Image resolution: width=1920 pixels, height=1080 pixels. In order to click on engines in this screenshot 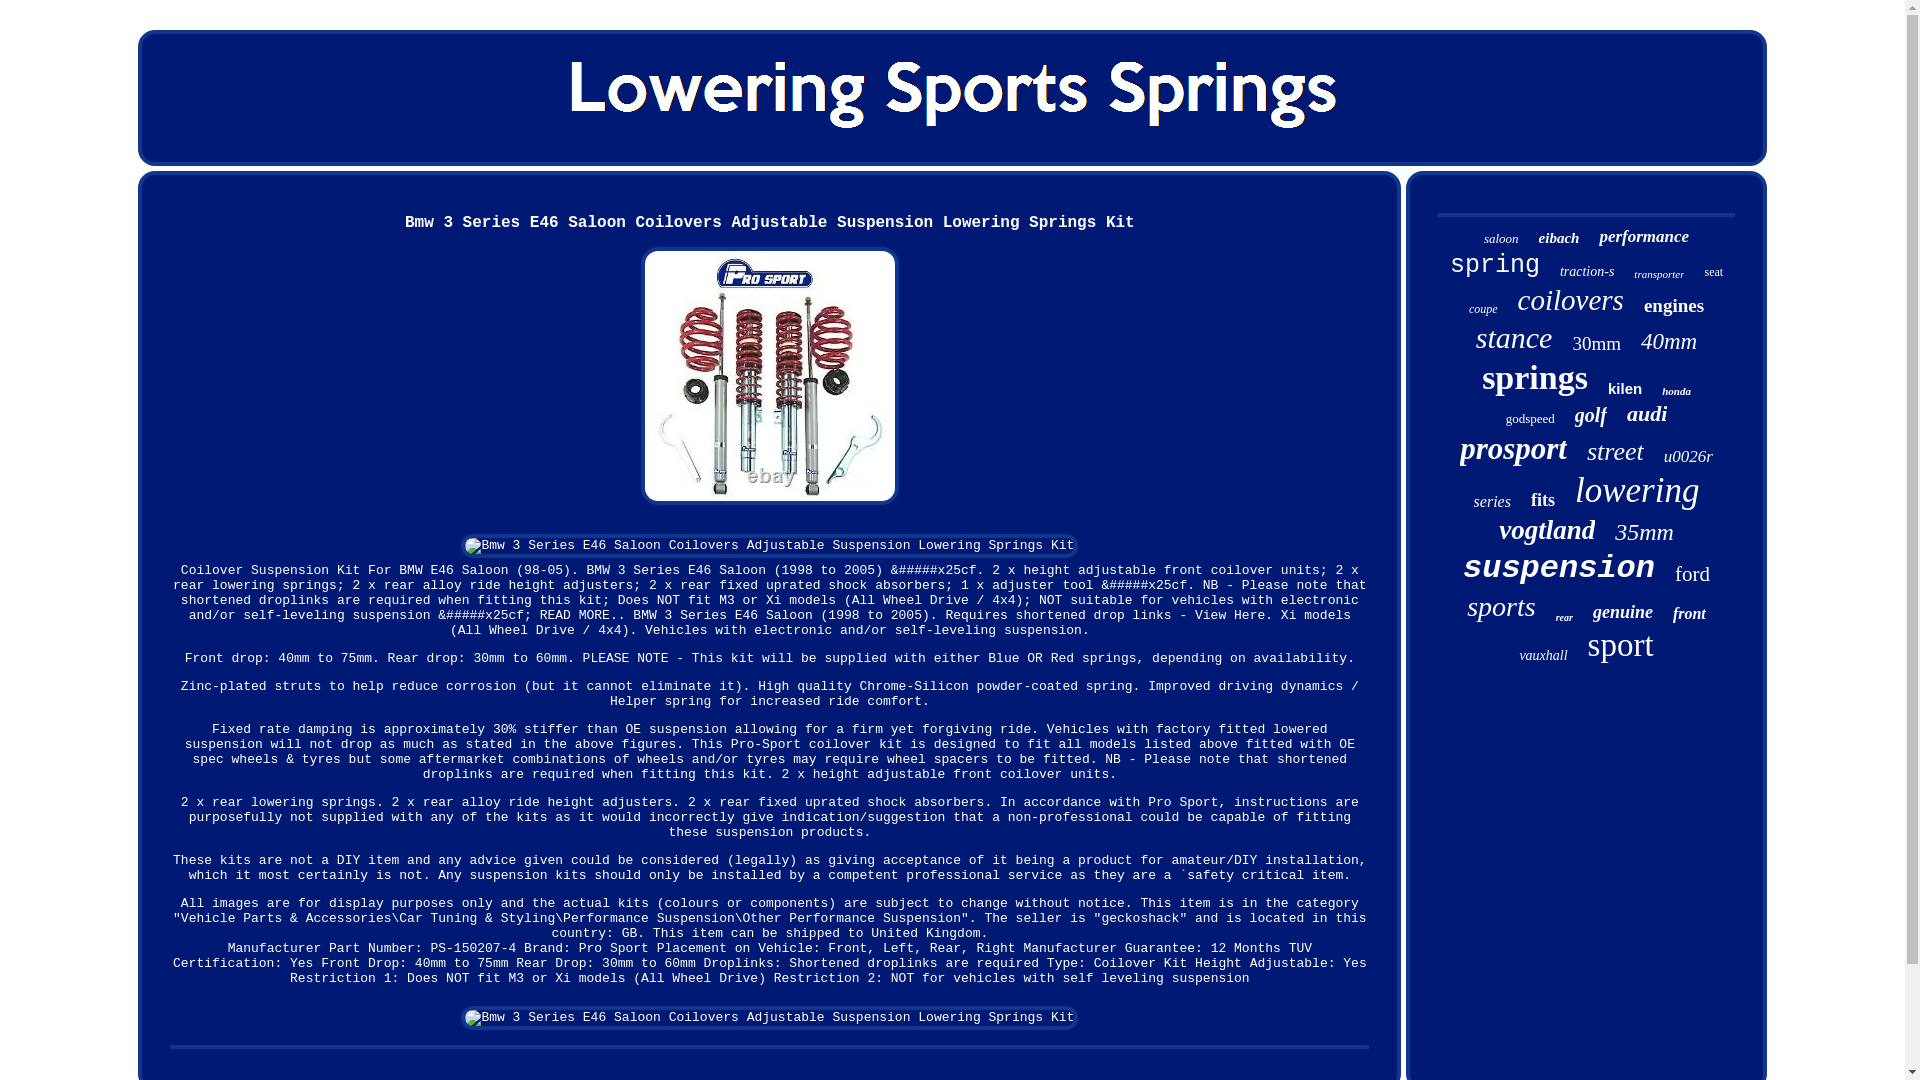, I will do `click(1674, 306)`.